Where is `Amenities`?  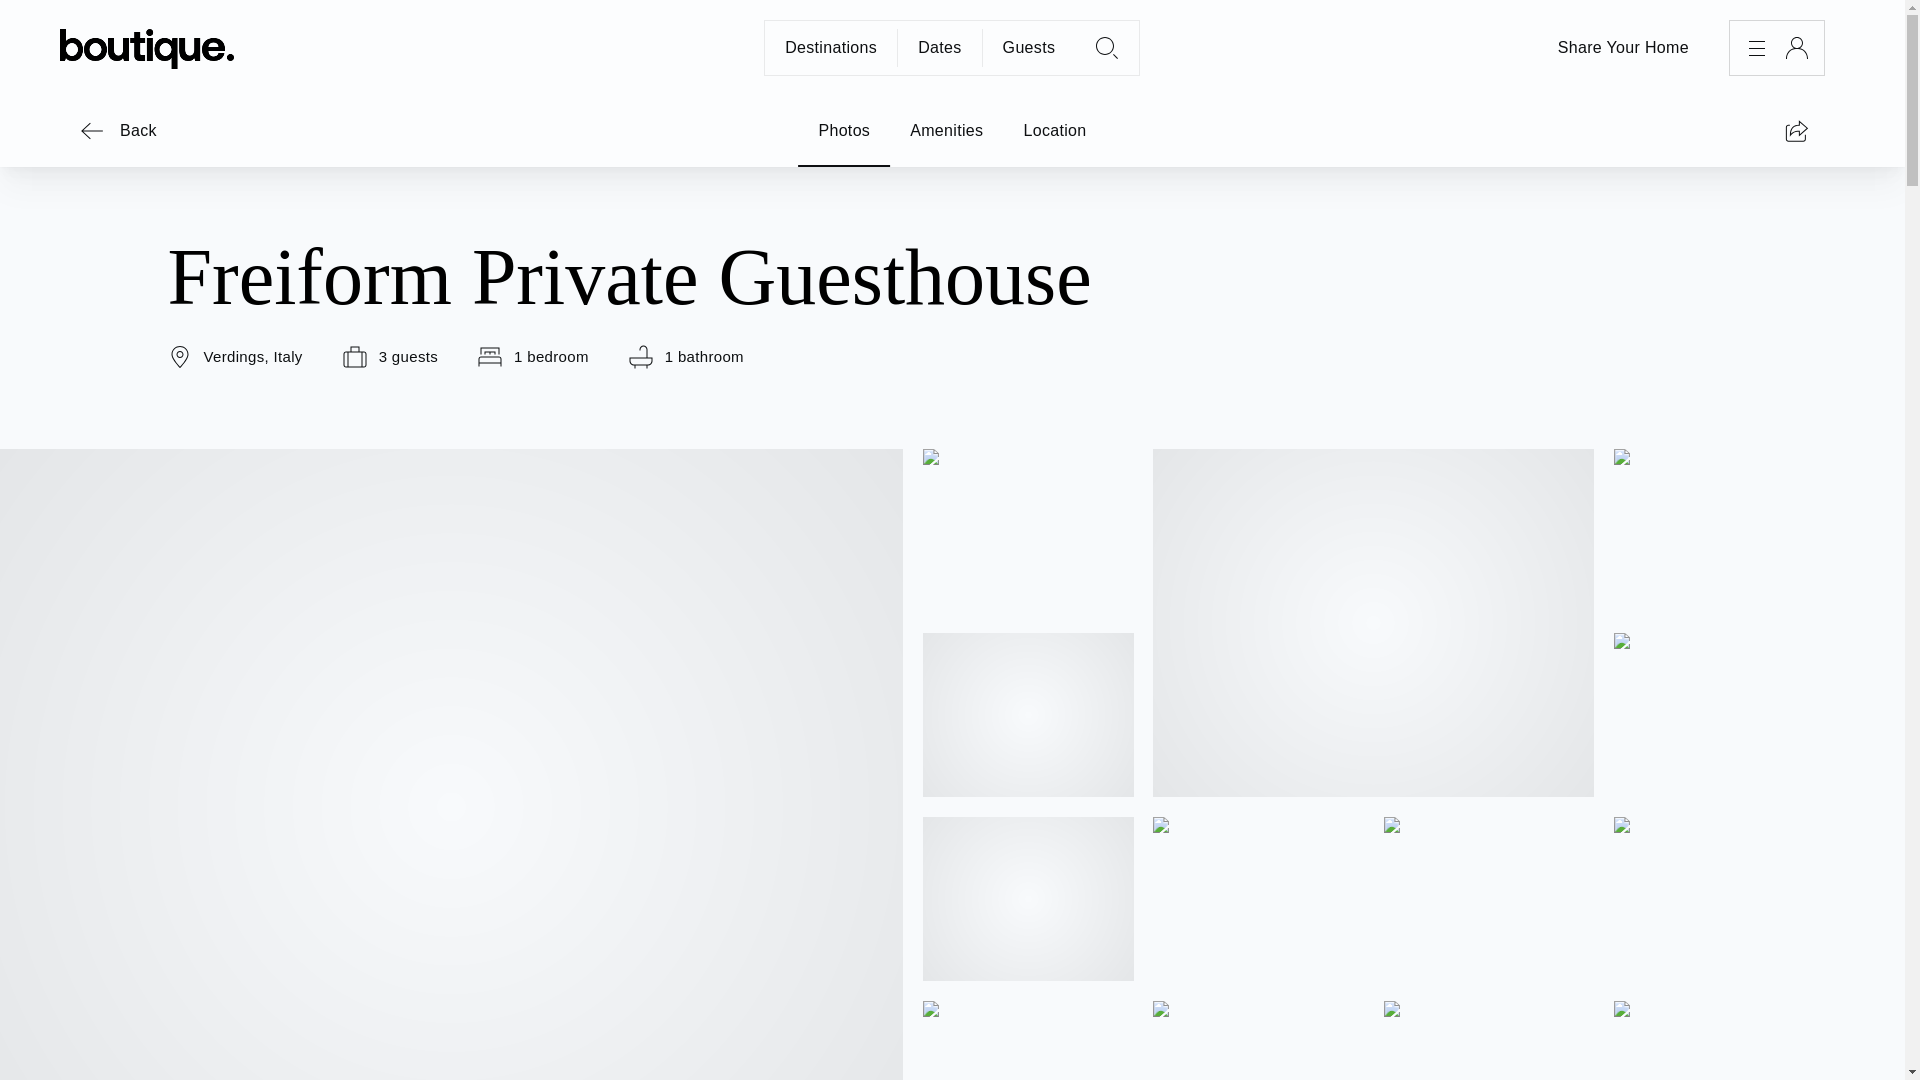
Amenities is located at coordinates (946, 131).